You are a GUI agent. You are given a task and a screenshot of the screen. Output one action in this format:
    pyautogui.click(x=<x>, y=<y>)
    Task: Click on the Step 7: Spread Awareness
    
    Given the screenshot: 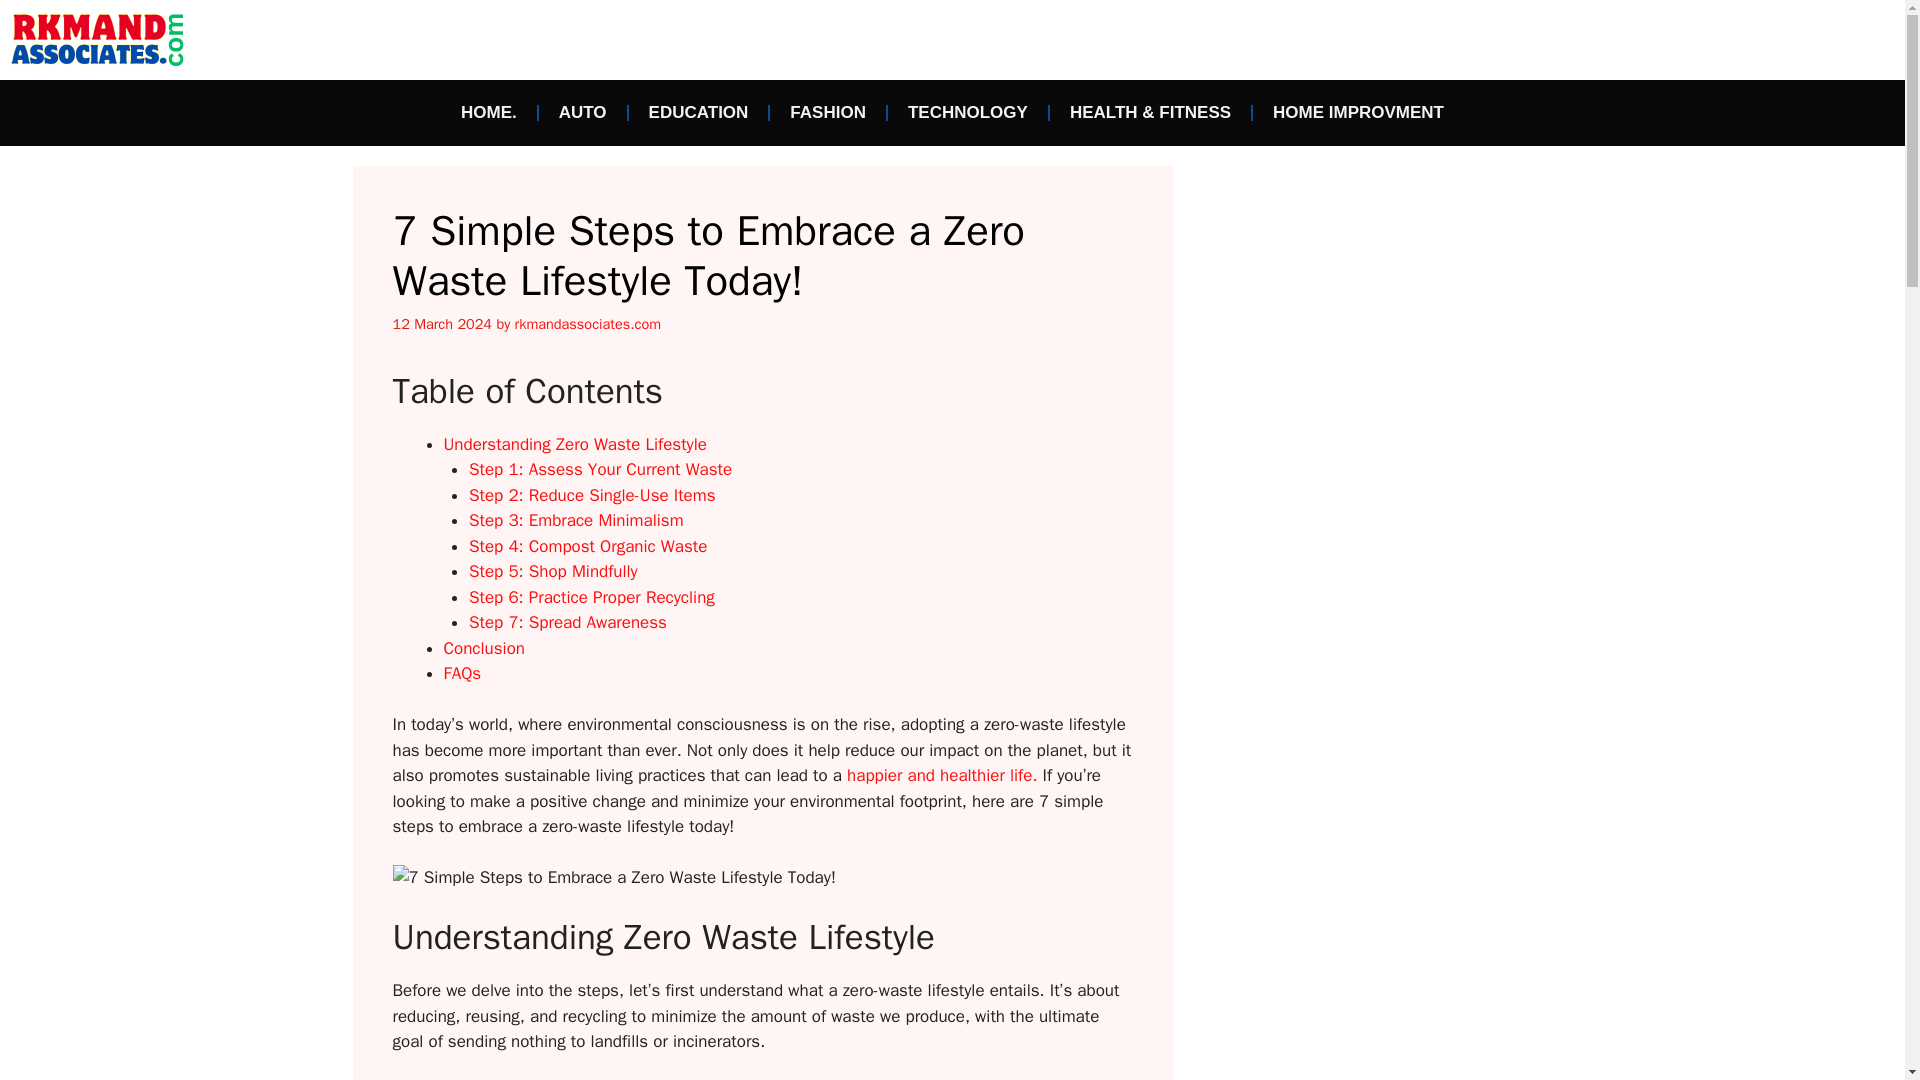 What is the action you would take?
    pyautogui.click(x=567, y=622)
    